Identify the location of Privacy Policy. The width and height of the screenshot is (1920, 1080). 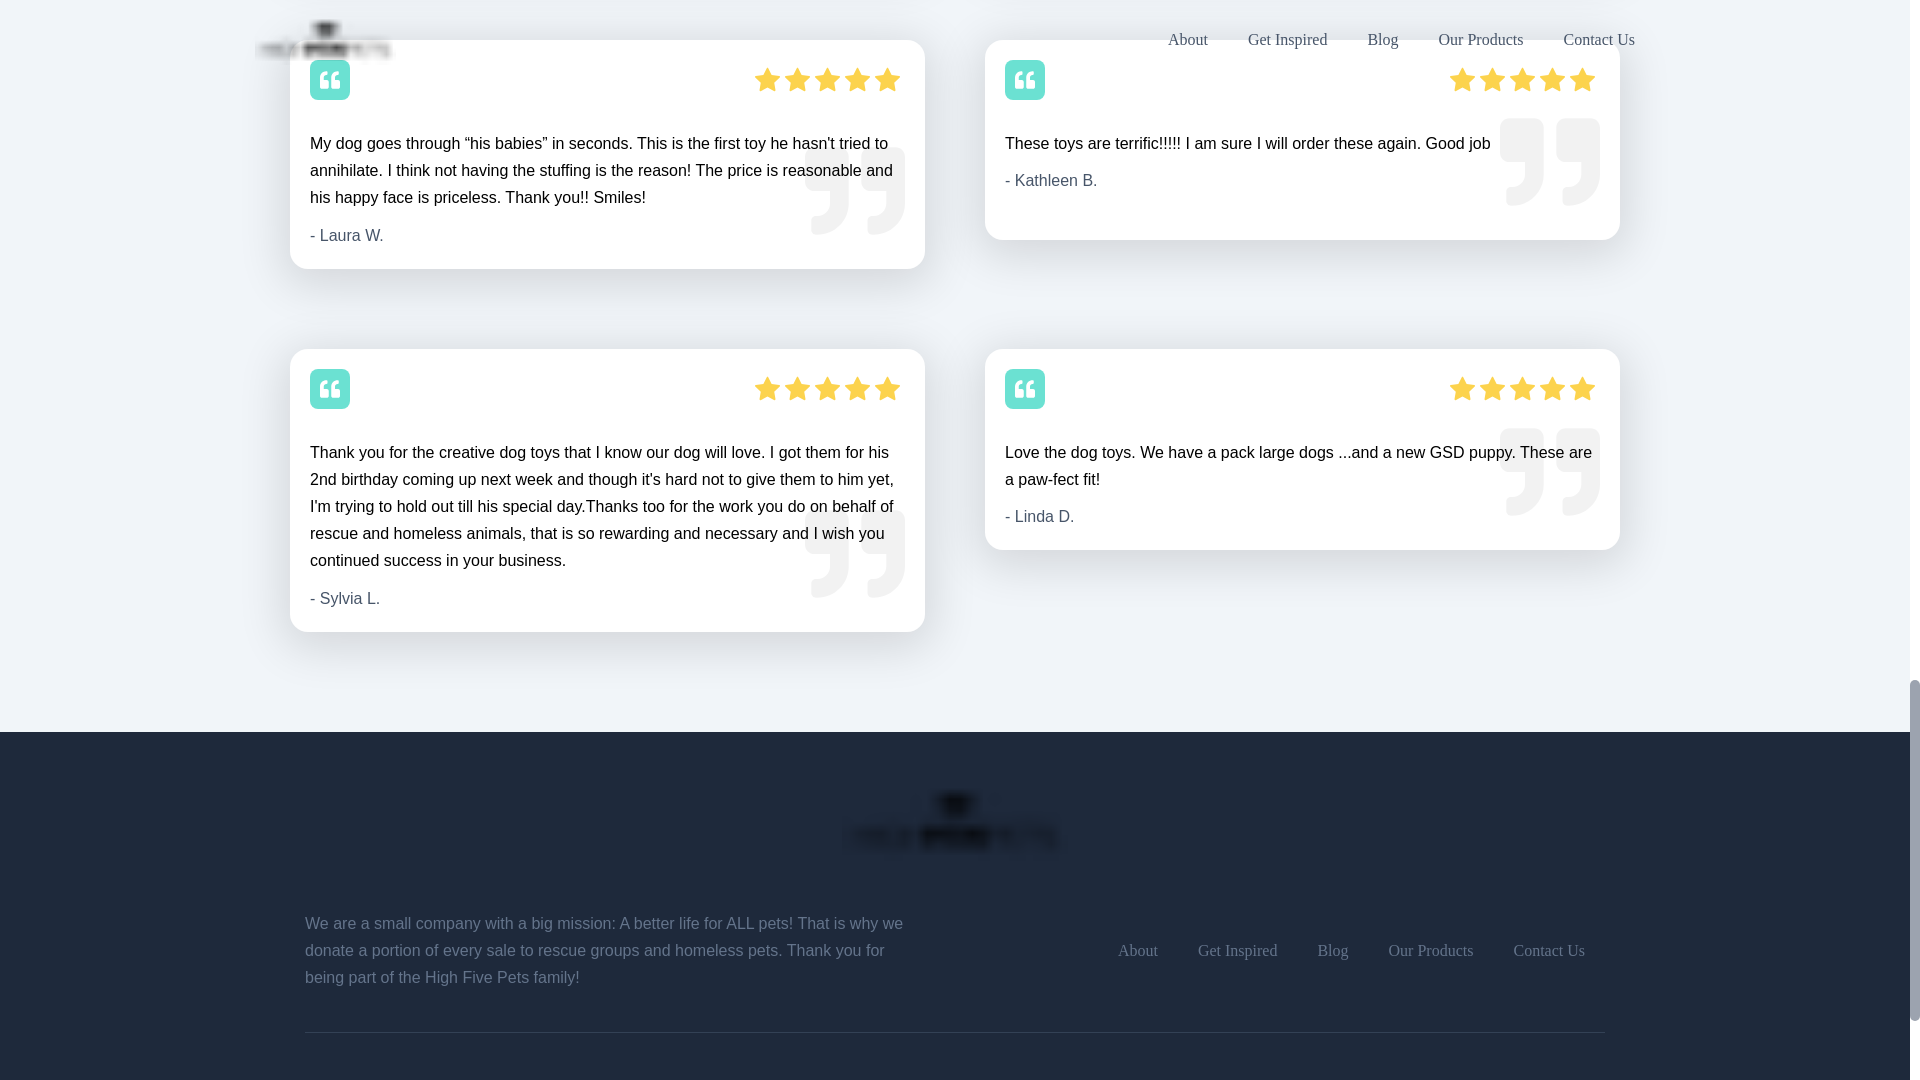
(874, 1076).